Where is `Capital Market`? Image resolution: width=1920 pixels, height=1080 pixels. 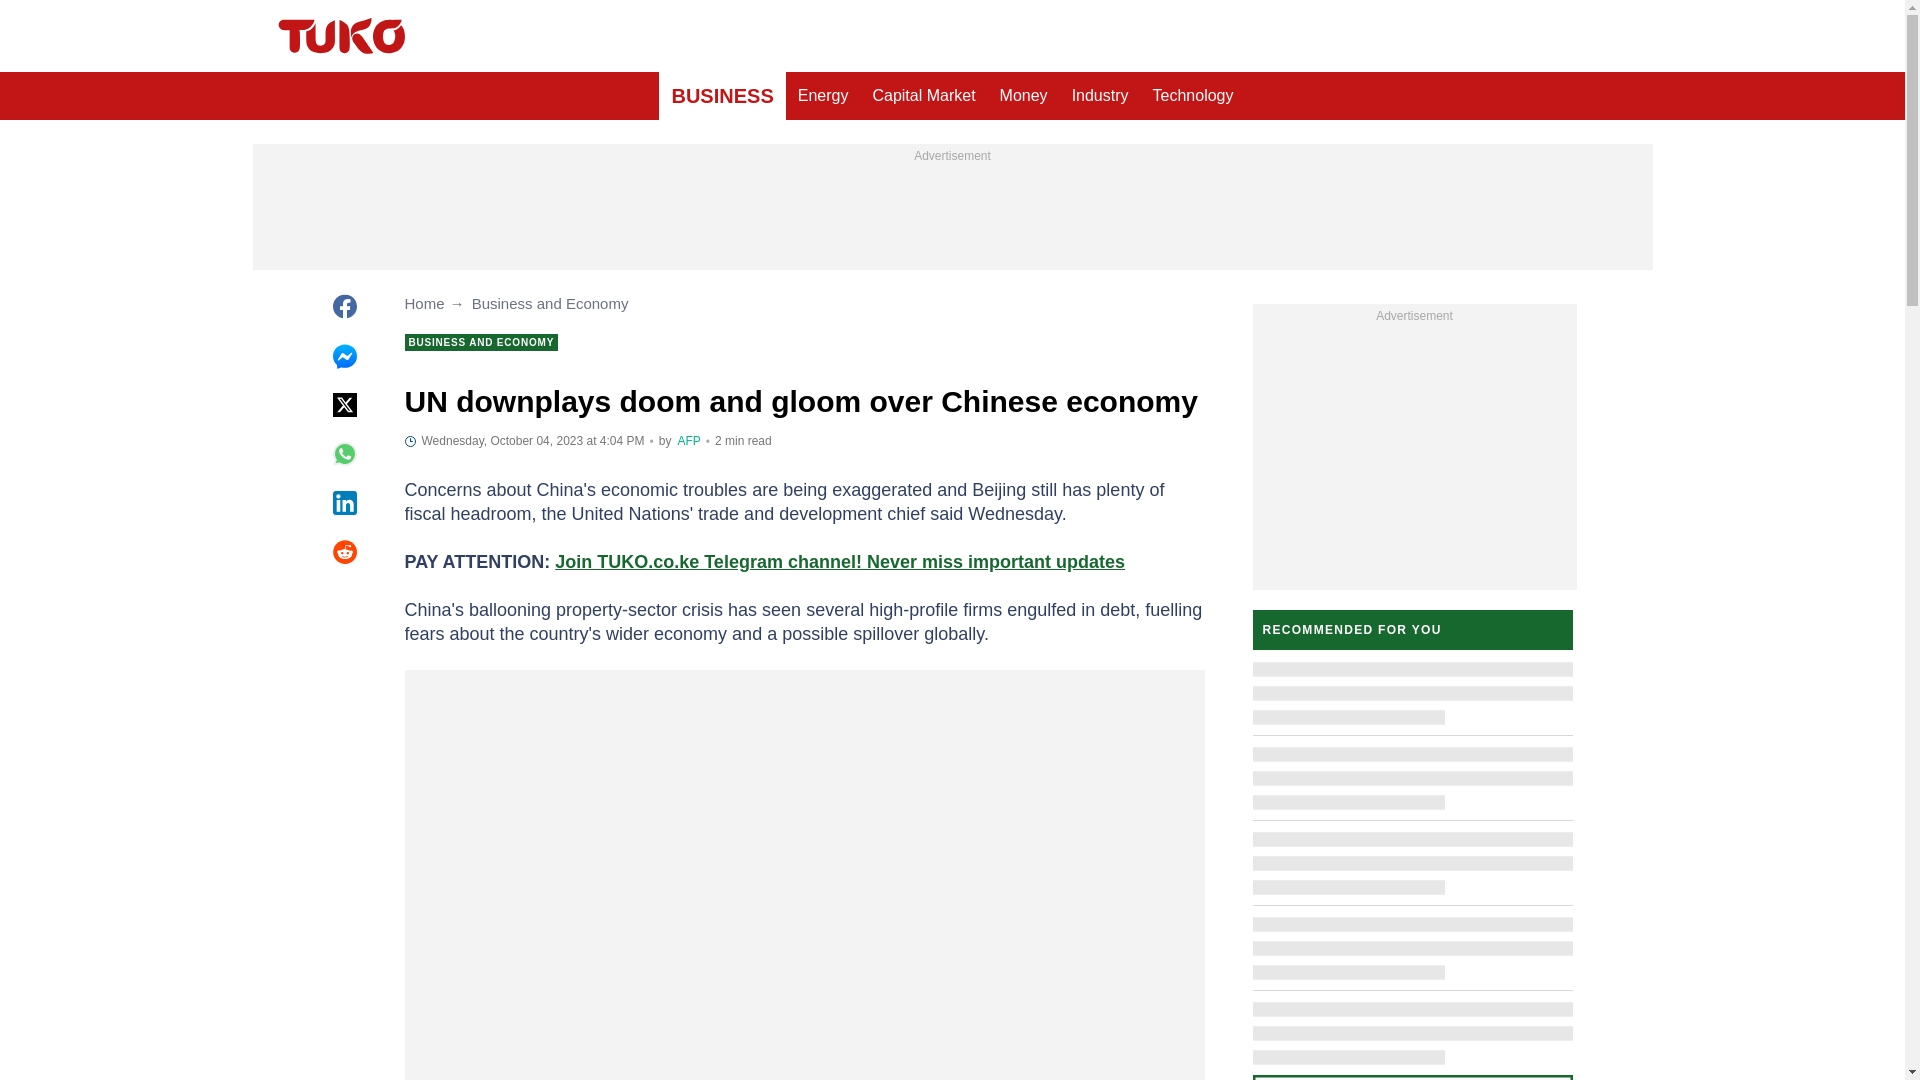
Capital Market is located at coordinates (923, 96).